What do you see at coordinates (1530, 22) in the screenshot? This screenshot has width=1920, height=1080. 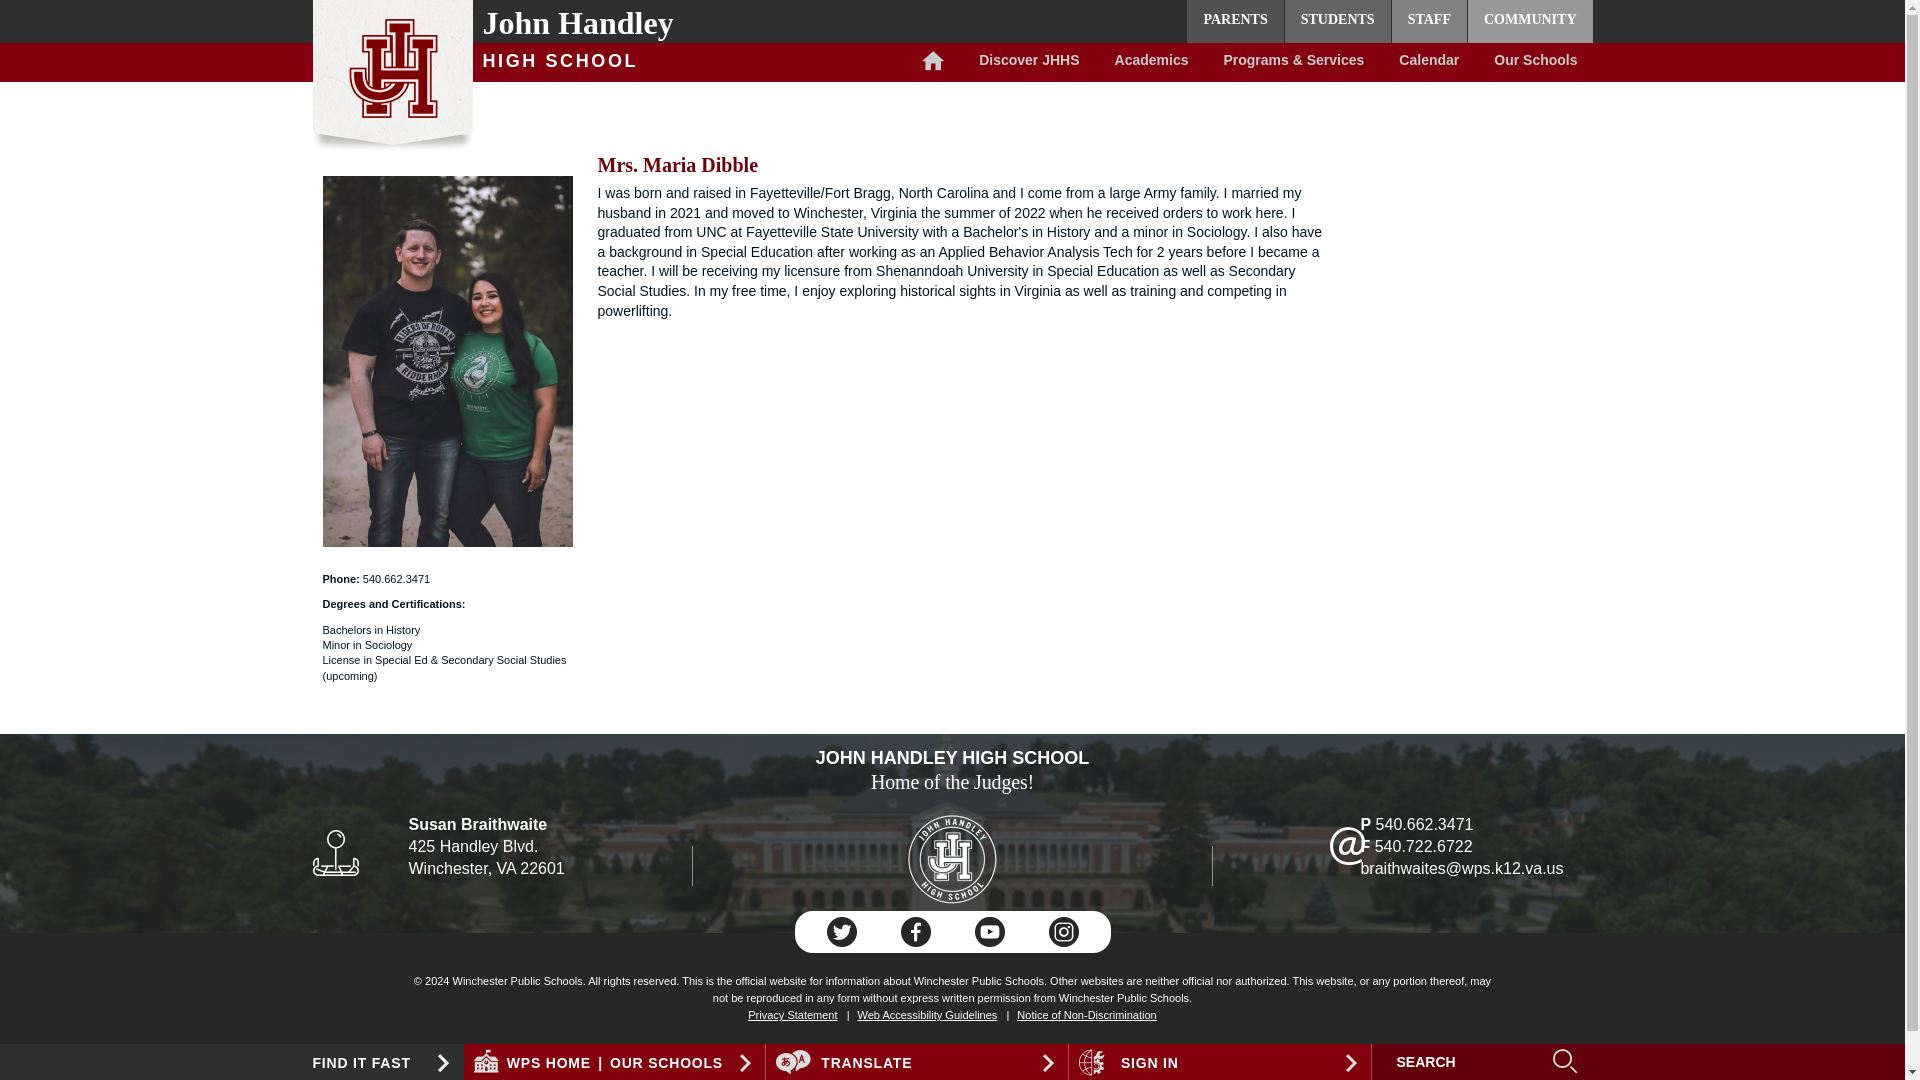 I see `COMMUNITY` at bounding box center [1530, 22].